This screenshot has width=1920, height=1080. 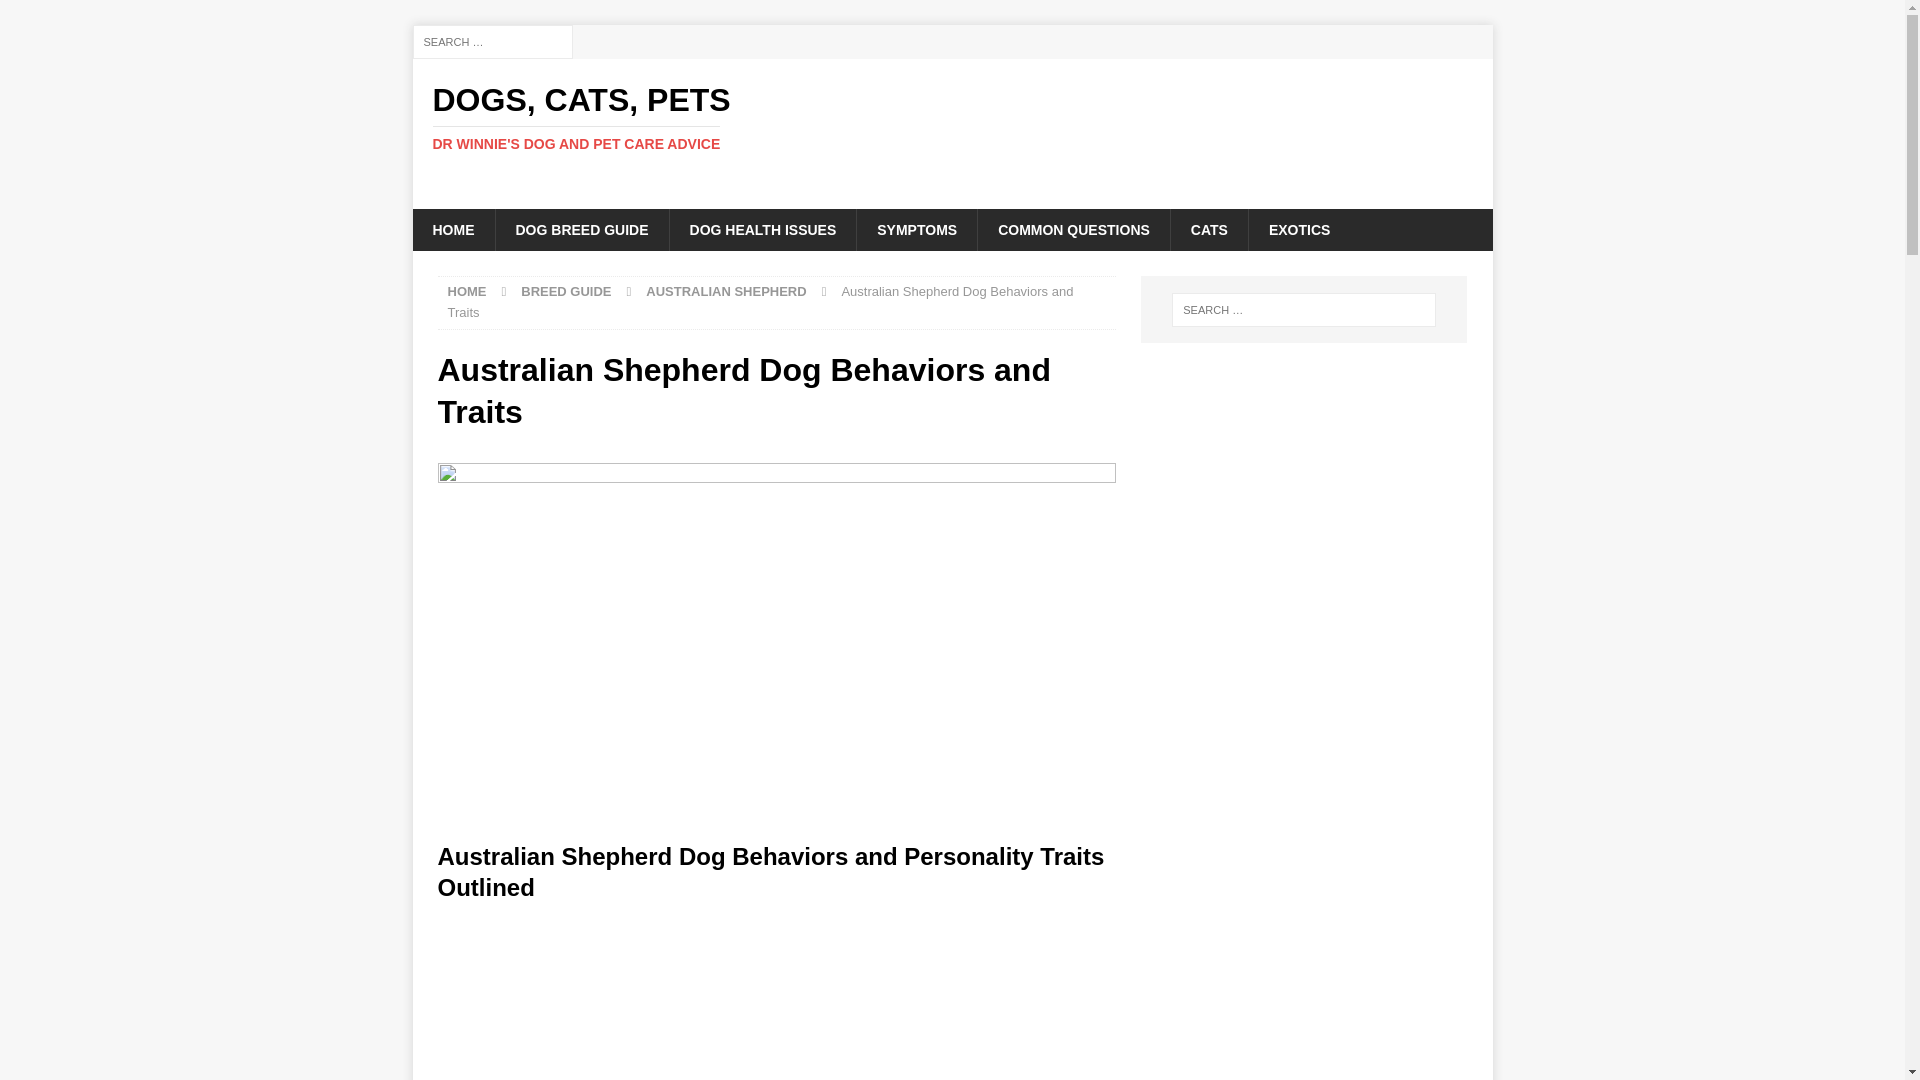 What do you see at coordinates (582, 118) in the screenshot?
I see `Dogs, Cats, Pets` at bounding box center [582, 118].